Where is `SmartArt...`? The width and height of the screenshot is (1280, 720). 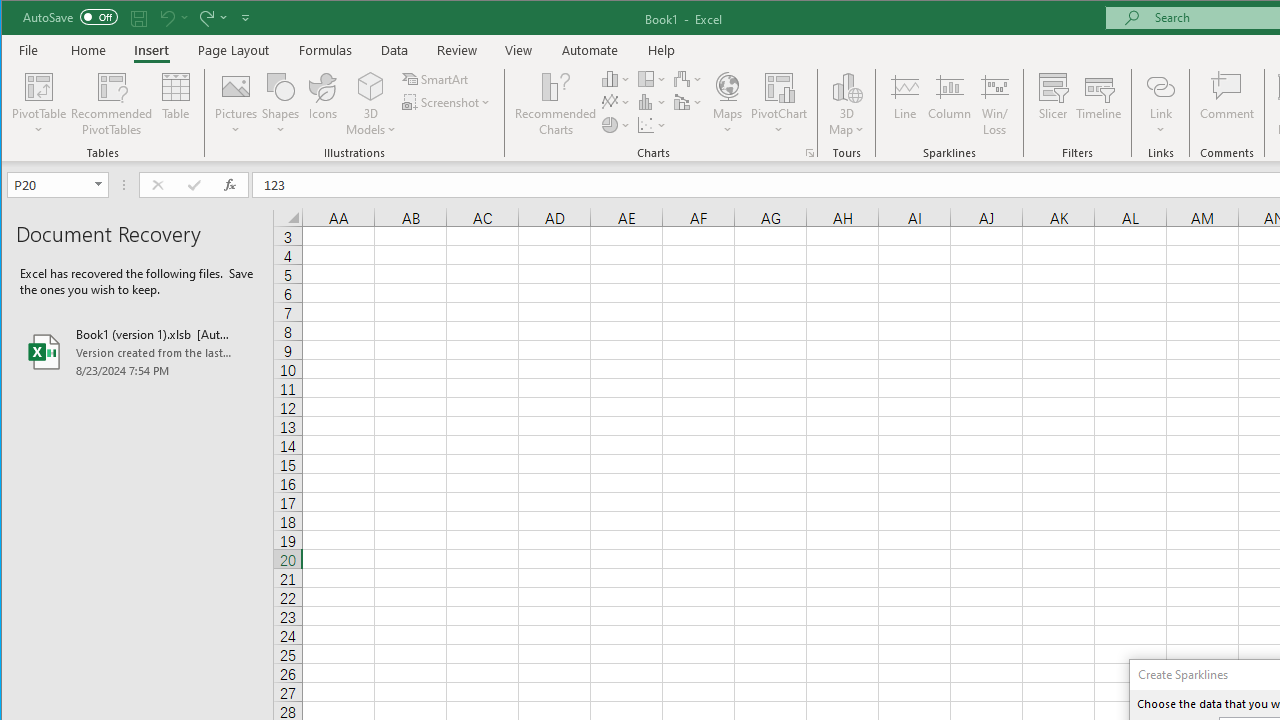
SmartArt... is located at coordinates (436, 78).